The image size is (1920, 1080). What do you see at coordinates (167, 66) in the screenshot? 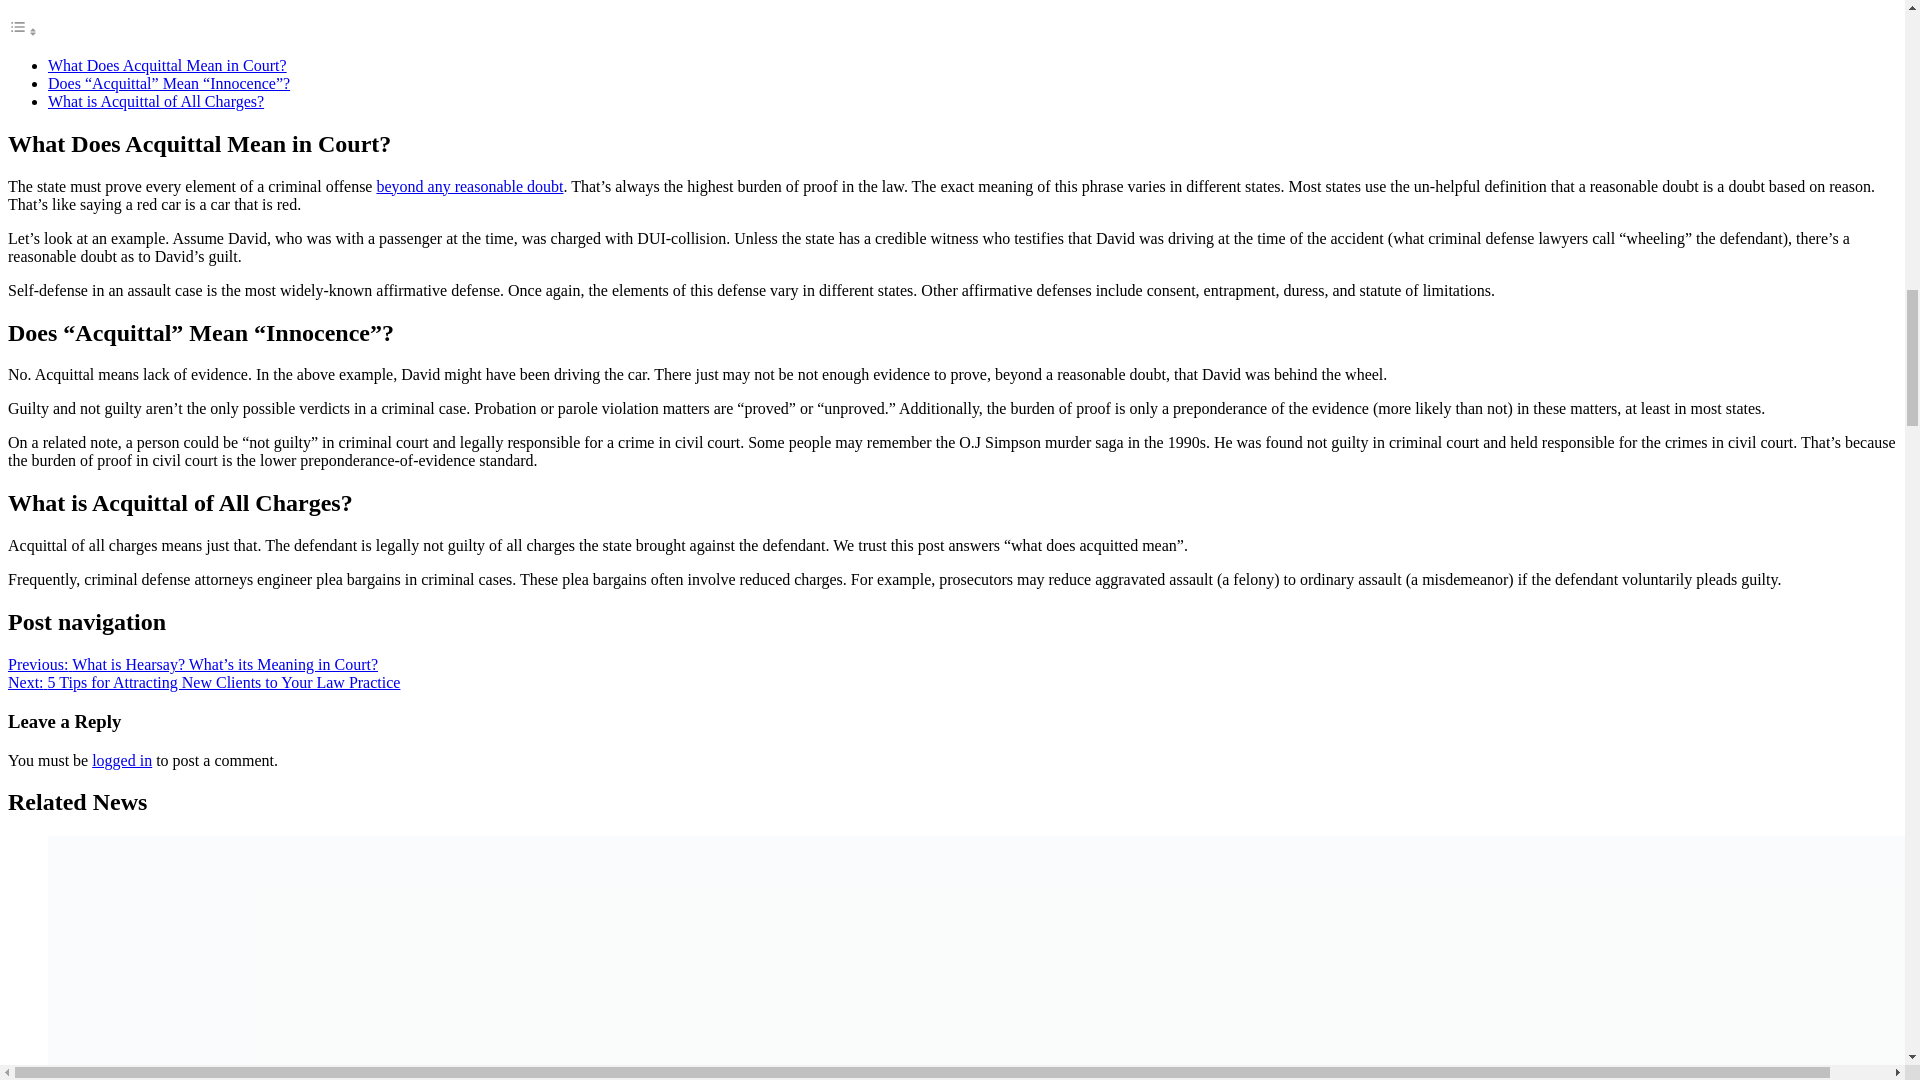
I see `What Does Acquittal Mean in Court?` at bounding box center [167, 66].